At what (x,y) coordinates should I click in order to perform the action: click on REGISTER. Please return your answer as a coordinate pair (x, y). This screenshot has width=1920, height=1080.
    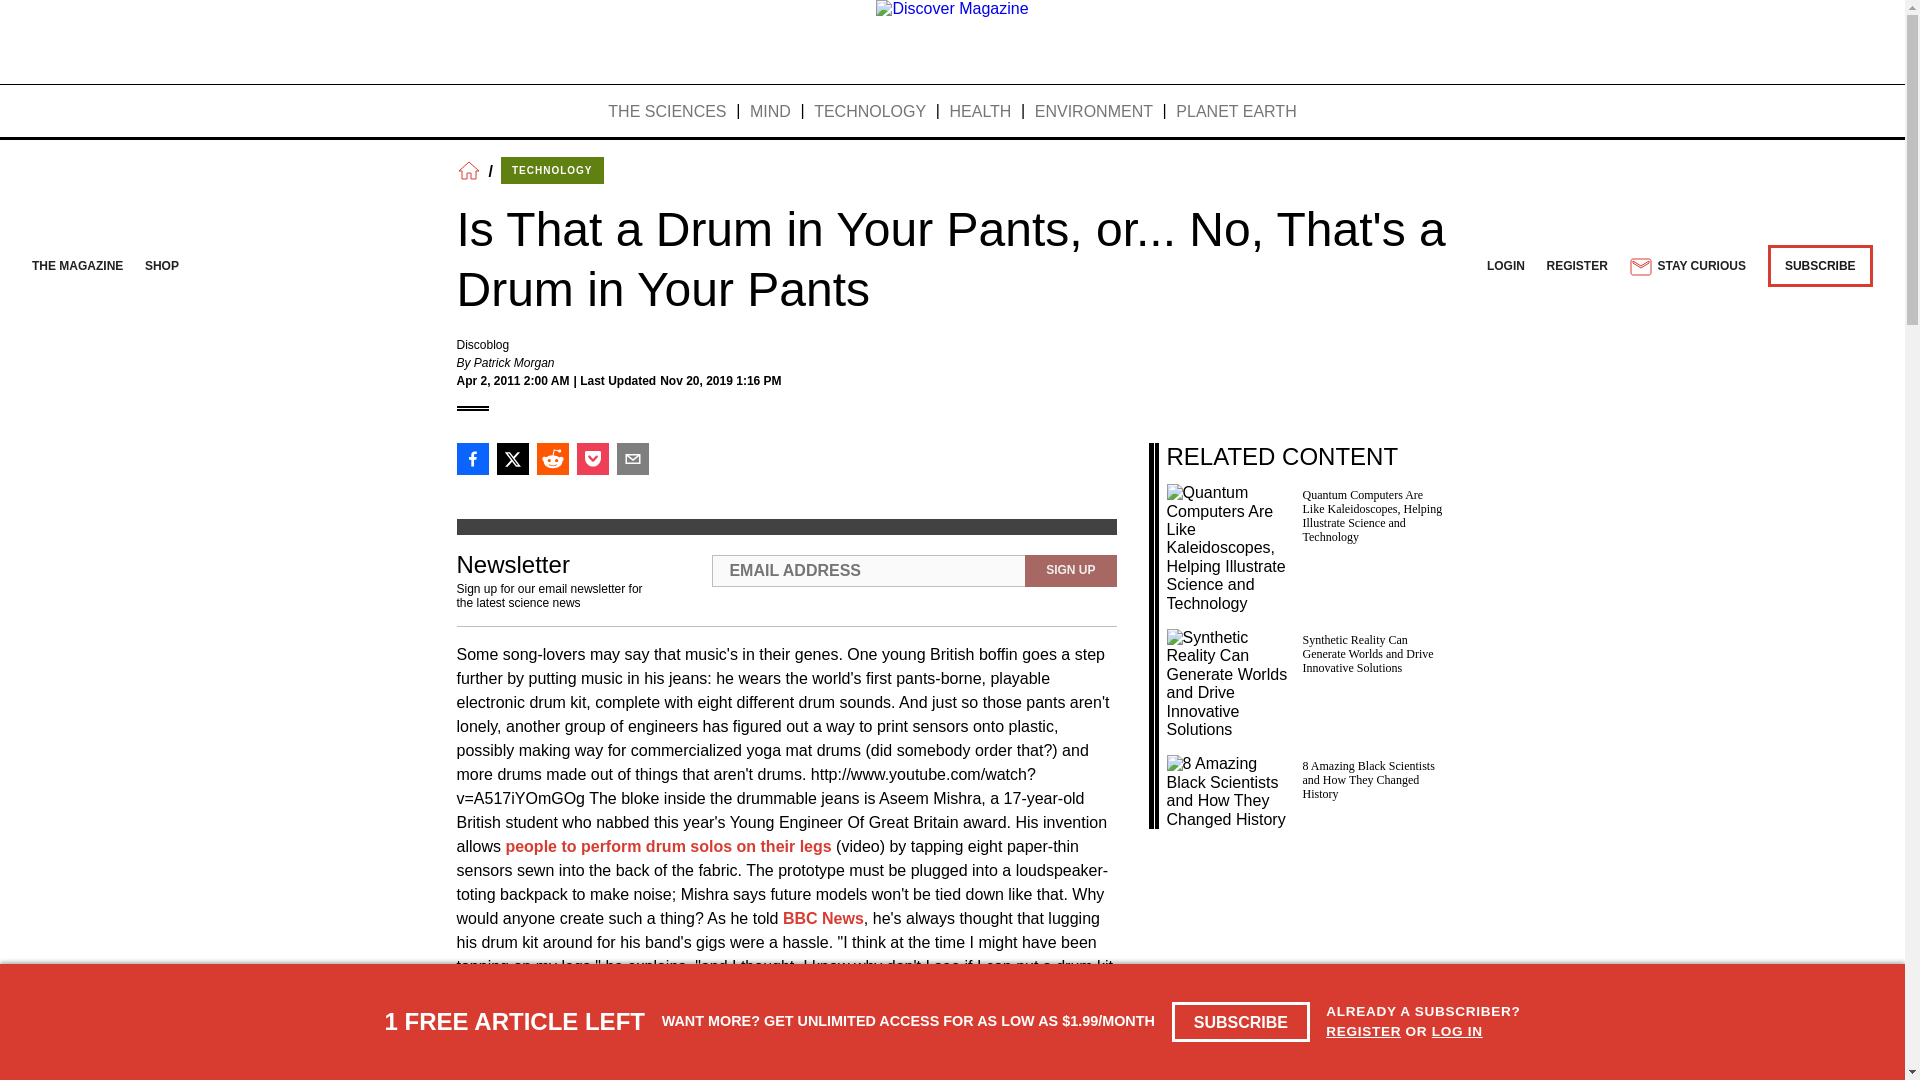
    Looking at the image, I should click on (1364, 1030).